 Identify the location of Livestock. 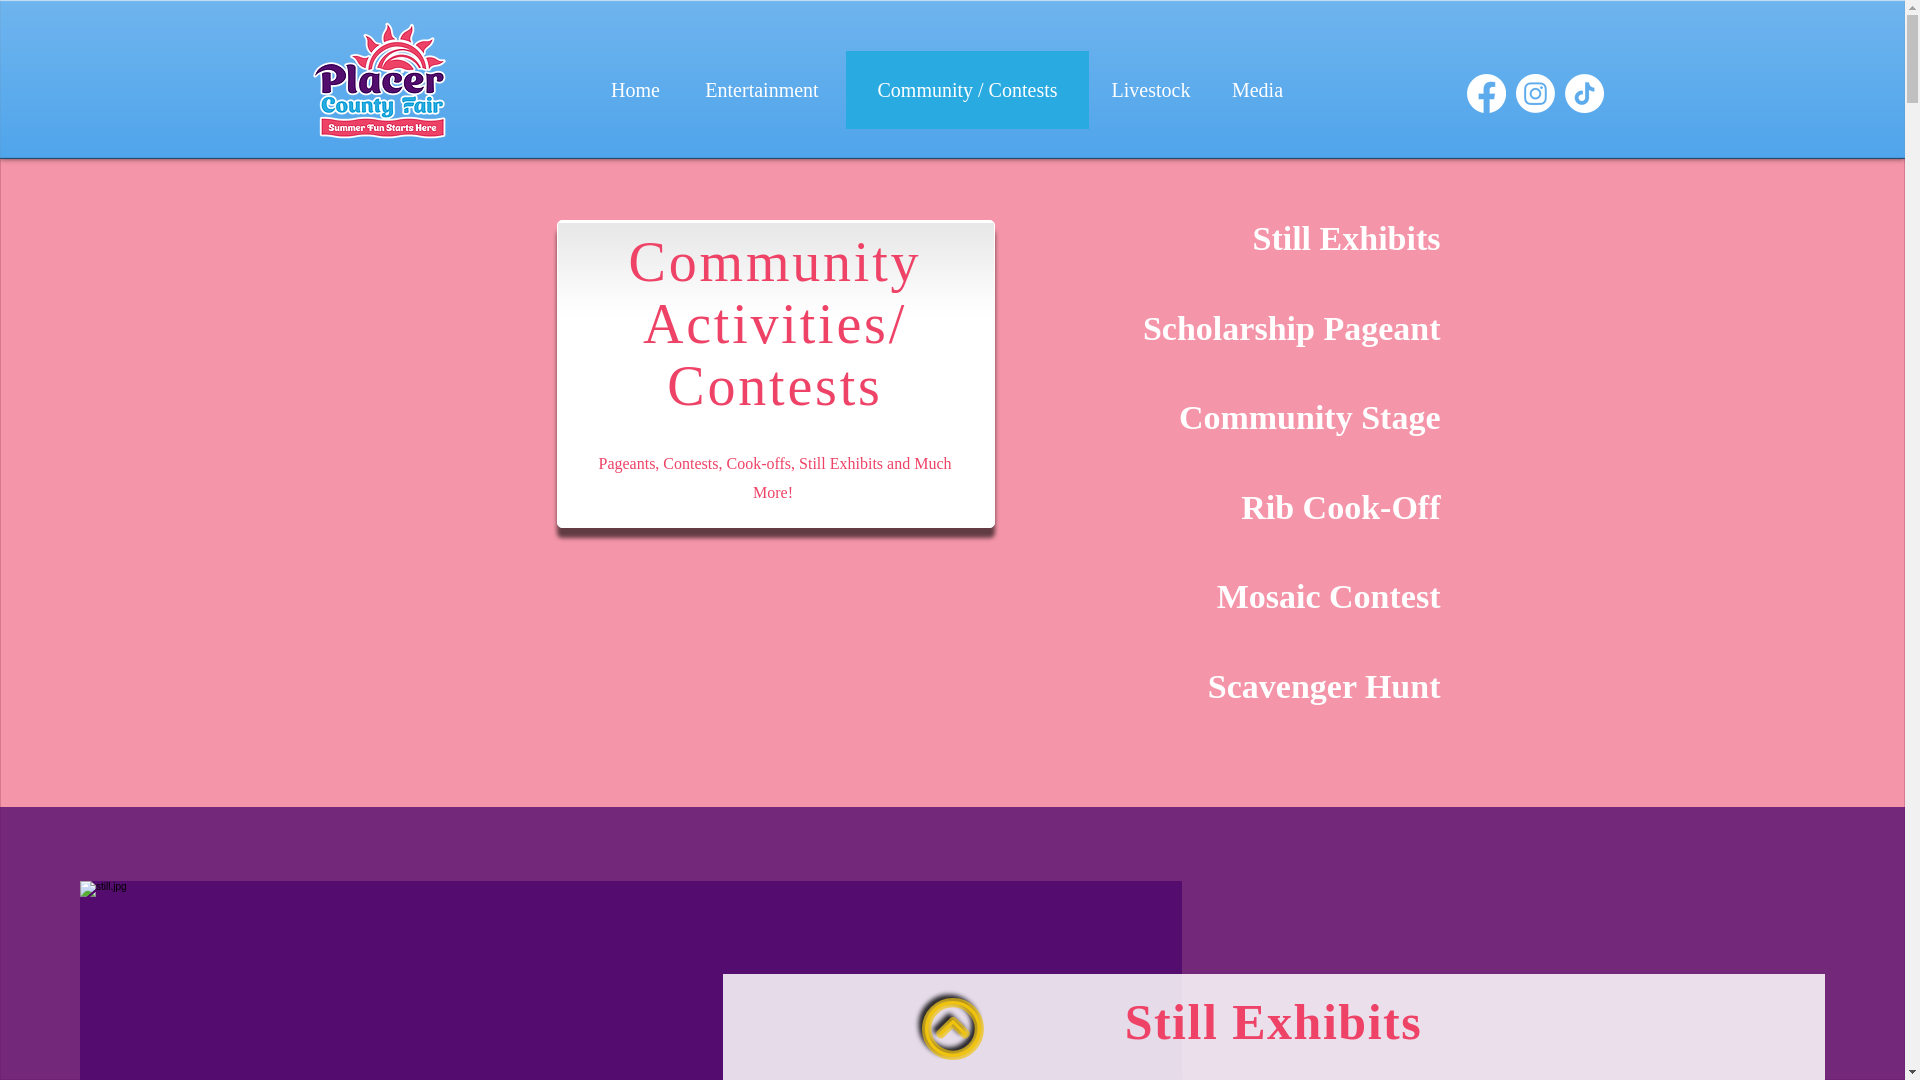
(1150, 89).